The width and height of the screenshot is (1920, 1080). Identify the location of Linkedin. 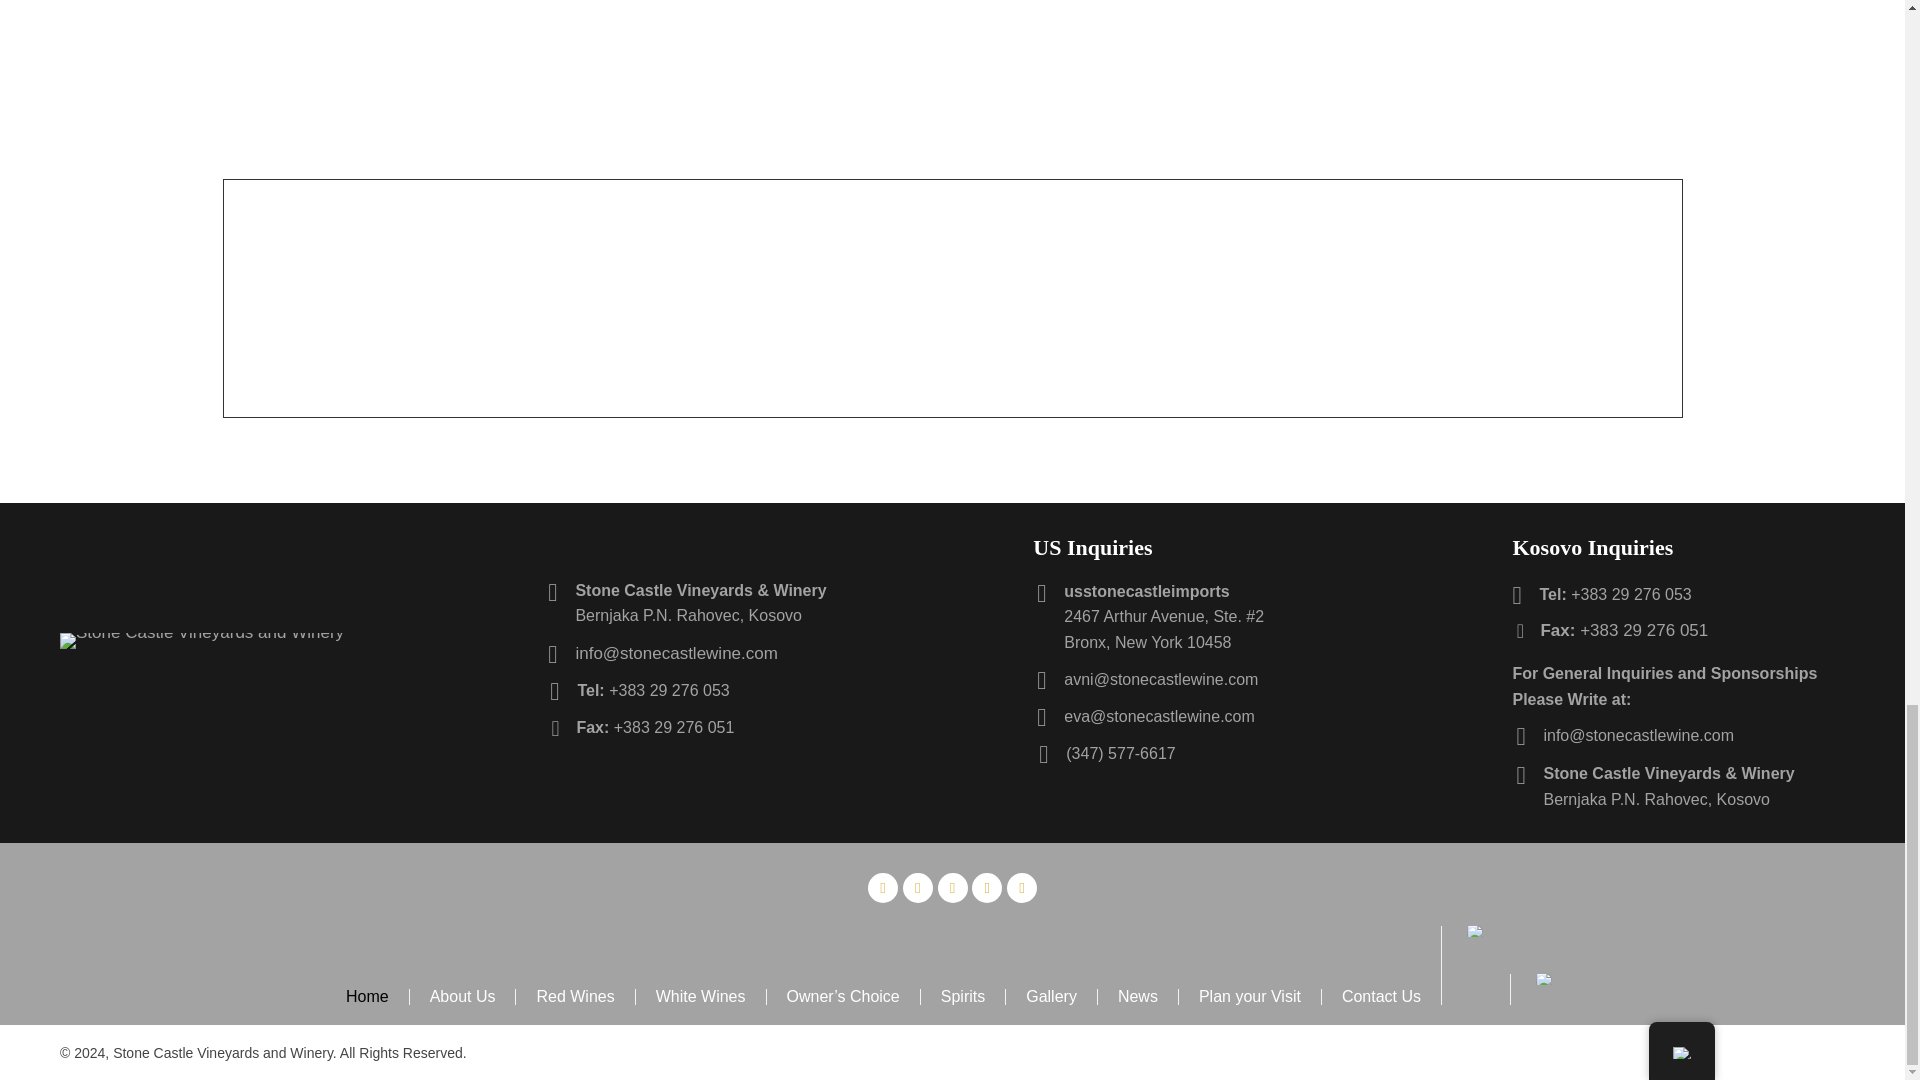
(986, 887).